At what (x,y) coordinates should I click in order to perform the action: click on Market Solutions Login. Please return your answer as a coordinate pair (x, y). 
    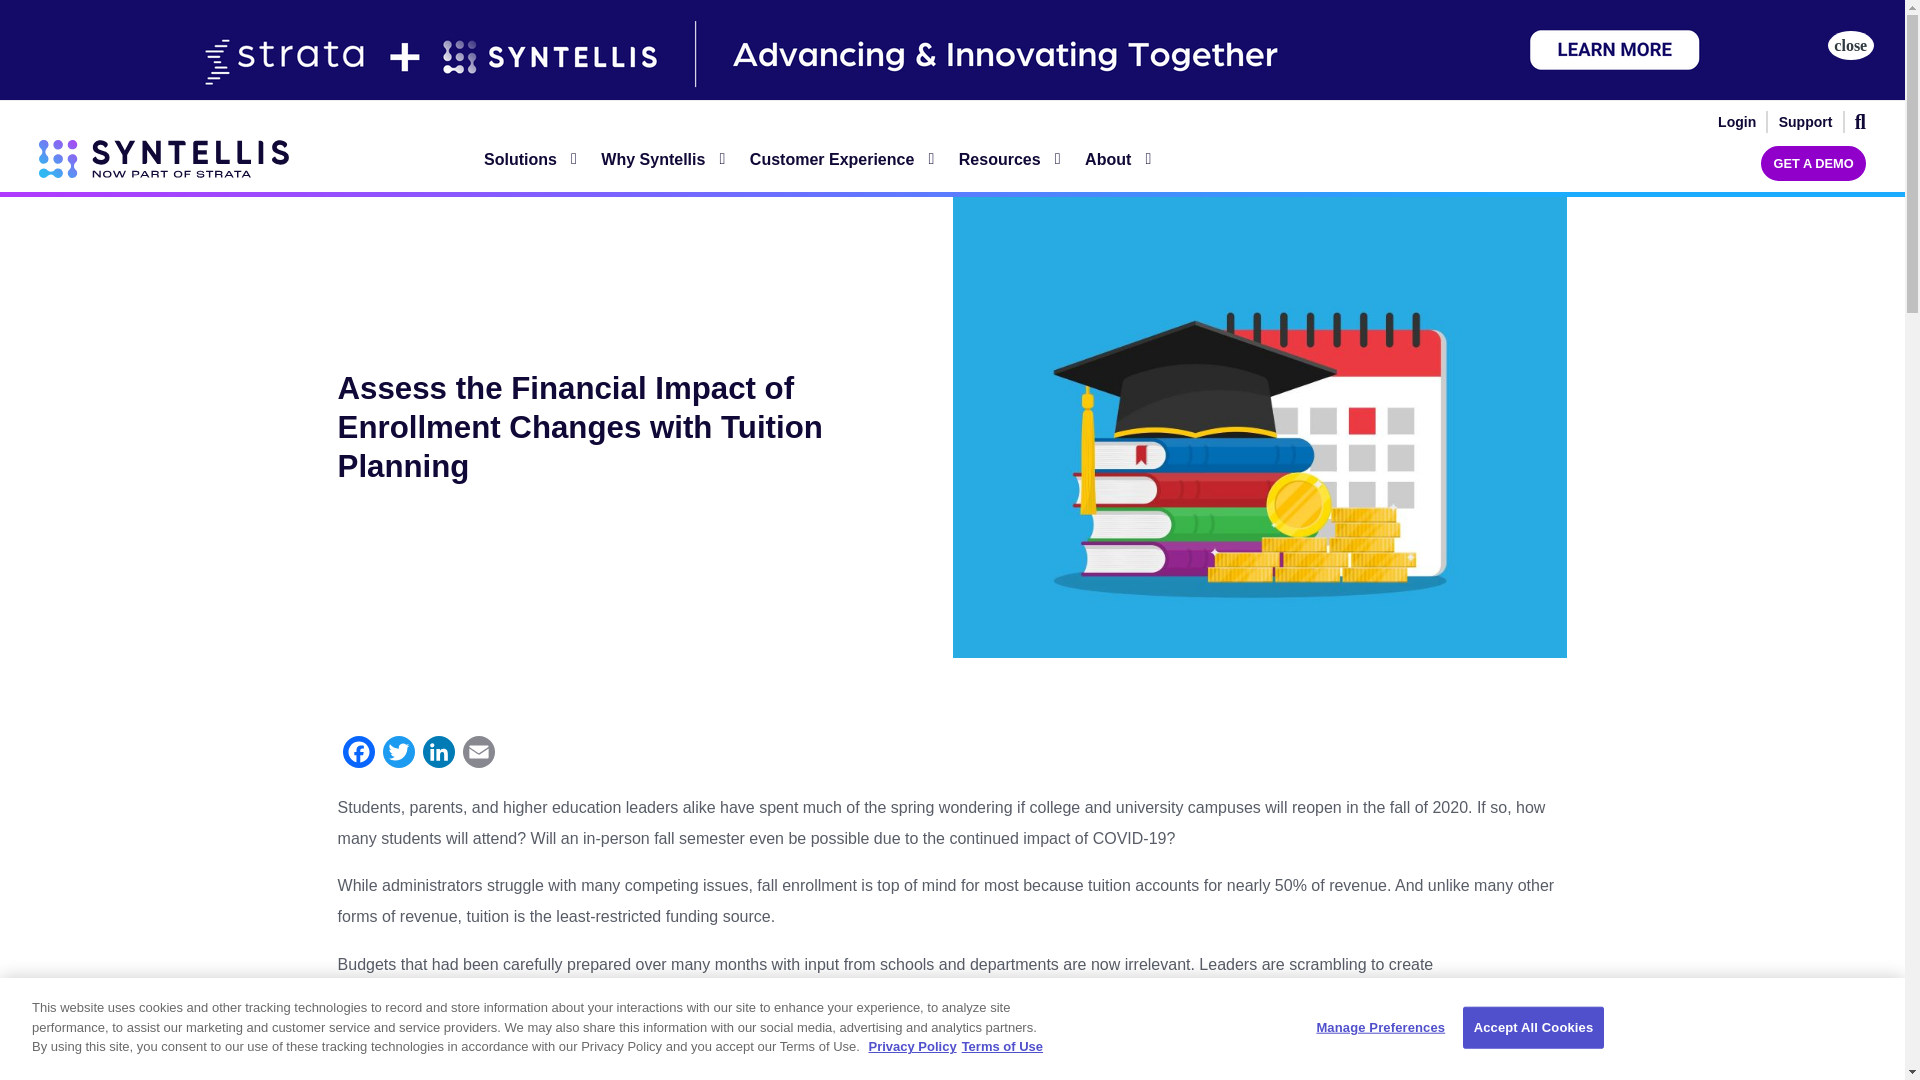
    Looking at the image, I should click on (1737, 122).